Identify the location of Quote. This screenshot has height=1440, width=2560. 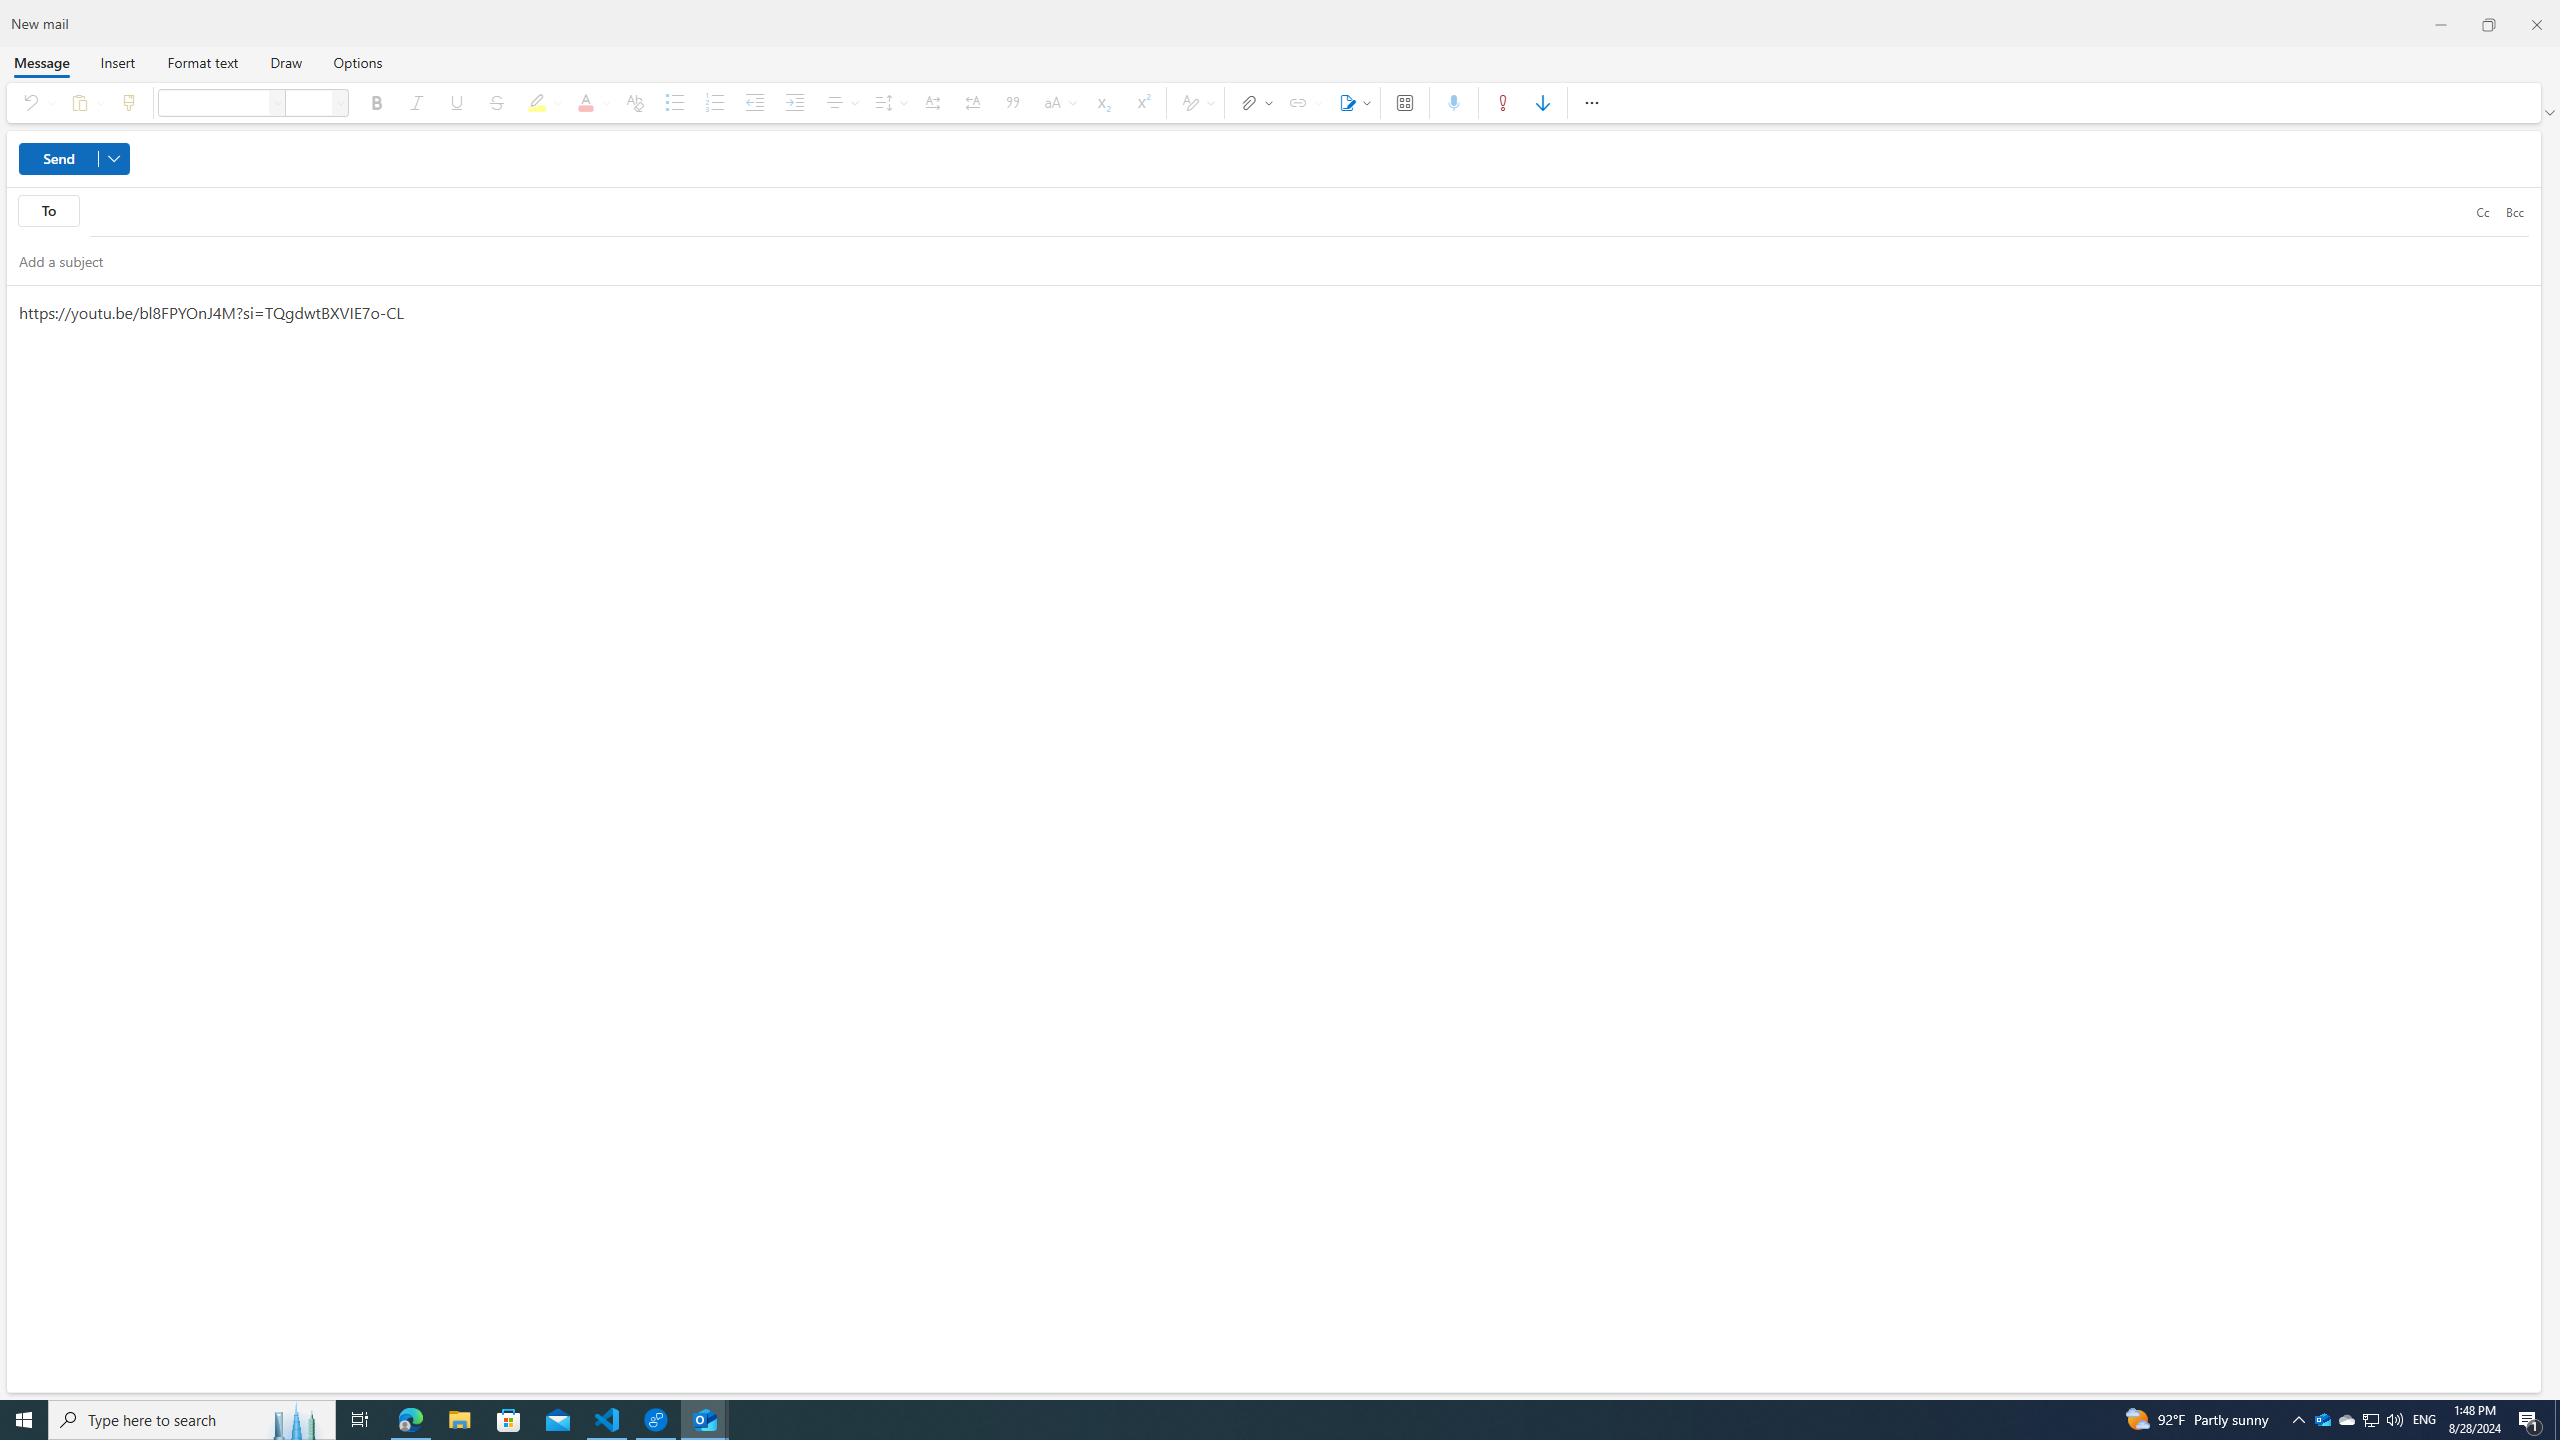
(1014, 102).